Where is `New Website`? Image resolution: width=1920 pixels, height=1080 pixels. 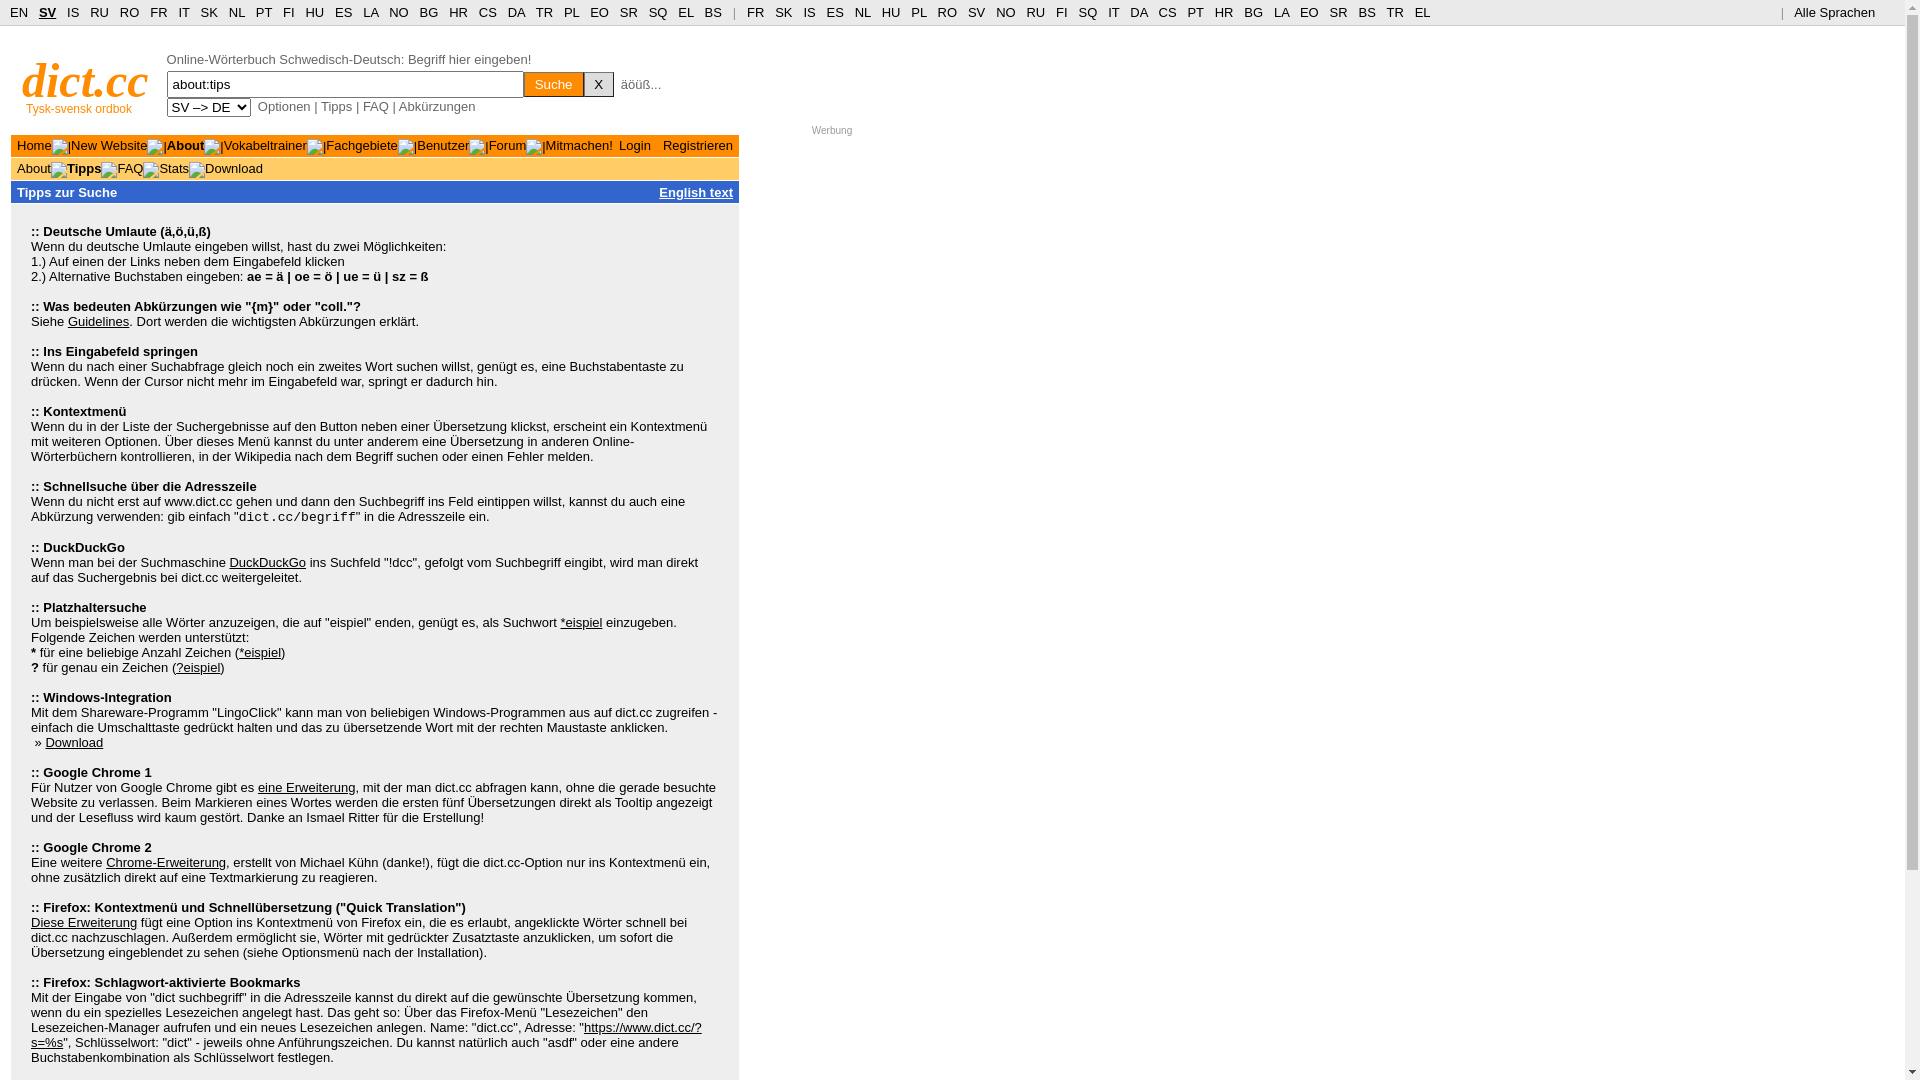 New Website is located at coordinates (109, 146).